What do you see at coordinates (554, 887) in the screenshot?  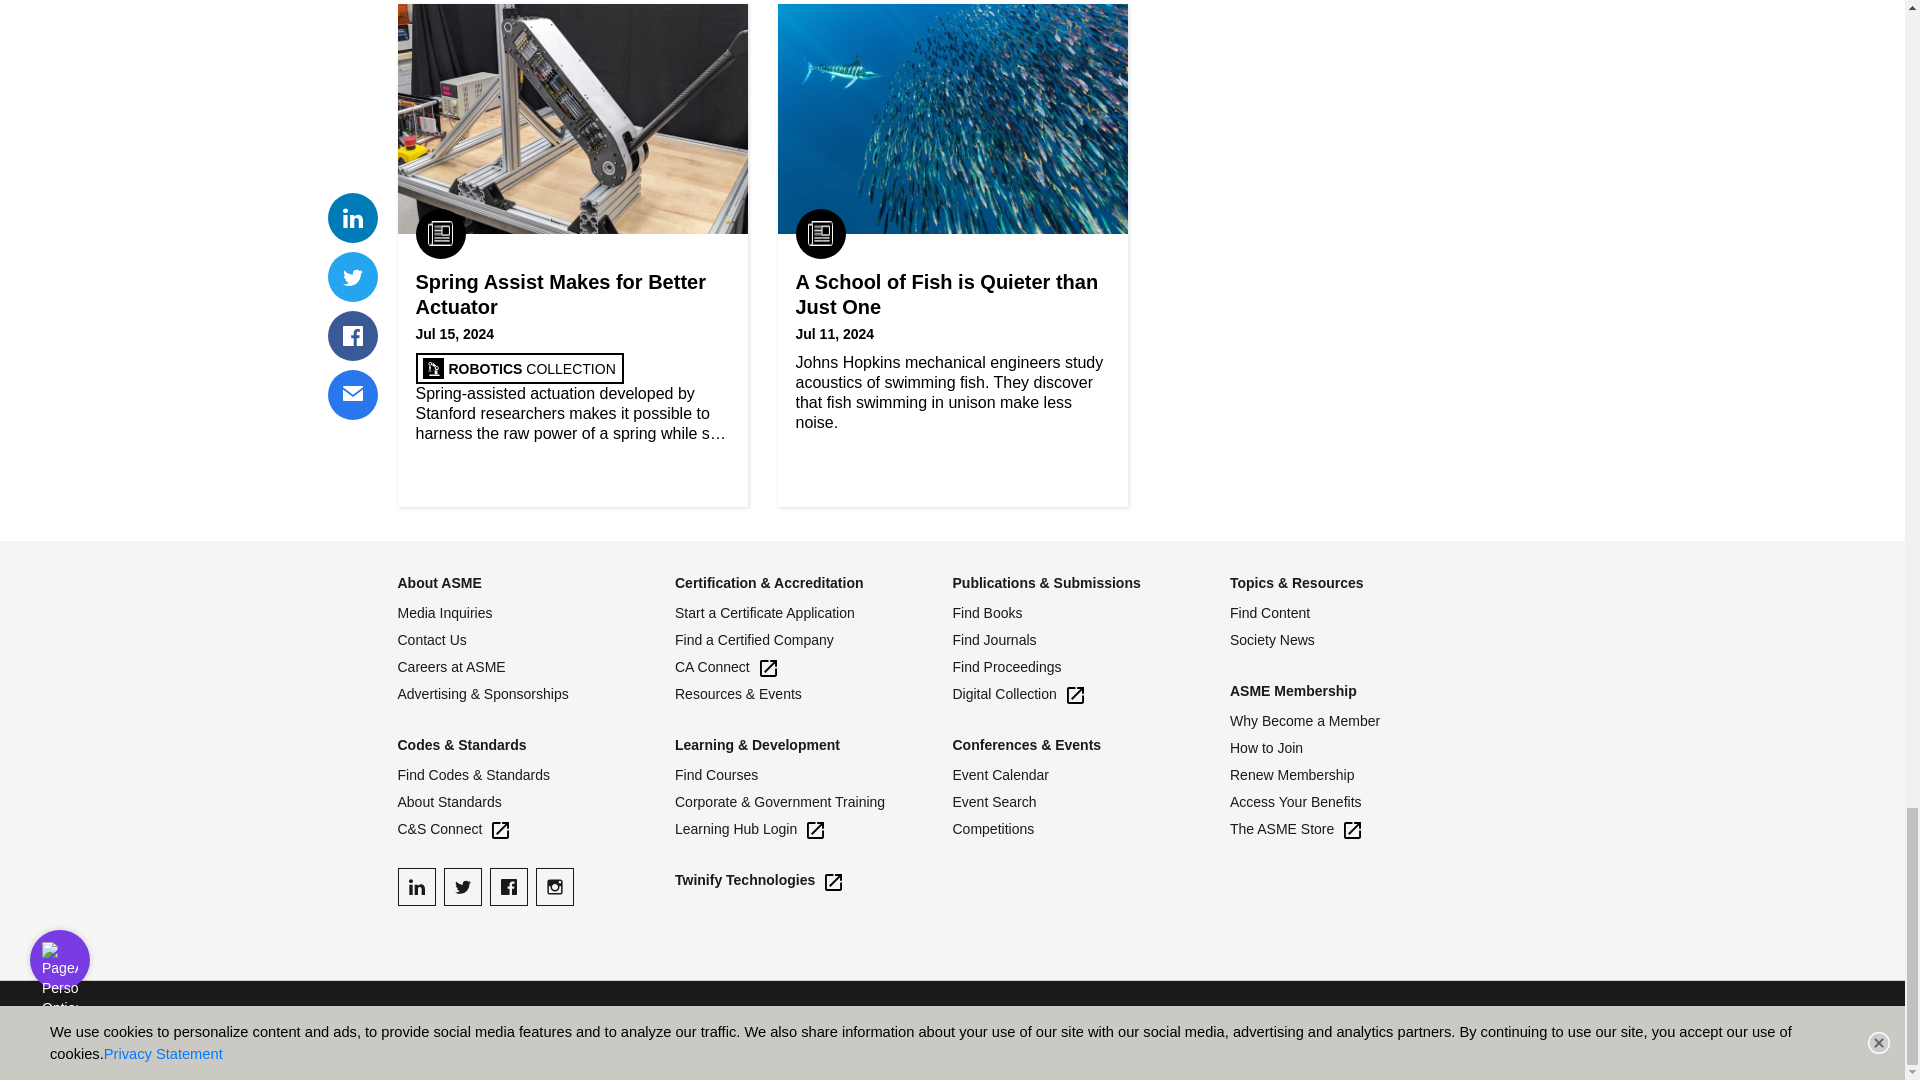 I see `ASME on Instagram` at bounding box center [554, 887].